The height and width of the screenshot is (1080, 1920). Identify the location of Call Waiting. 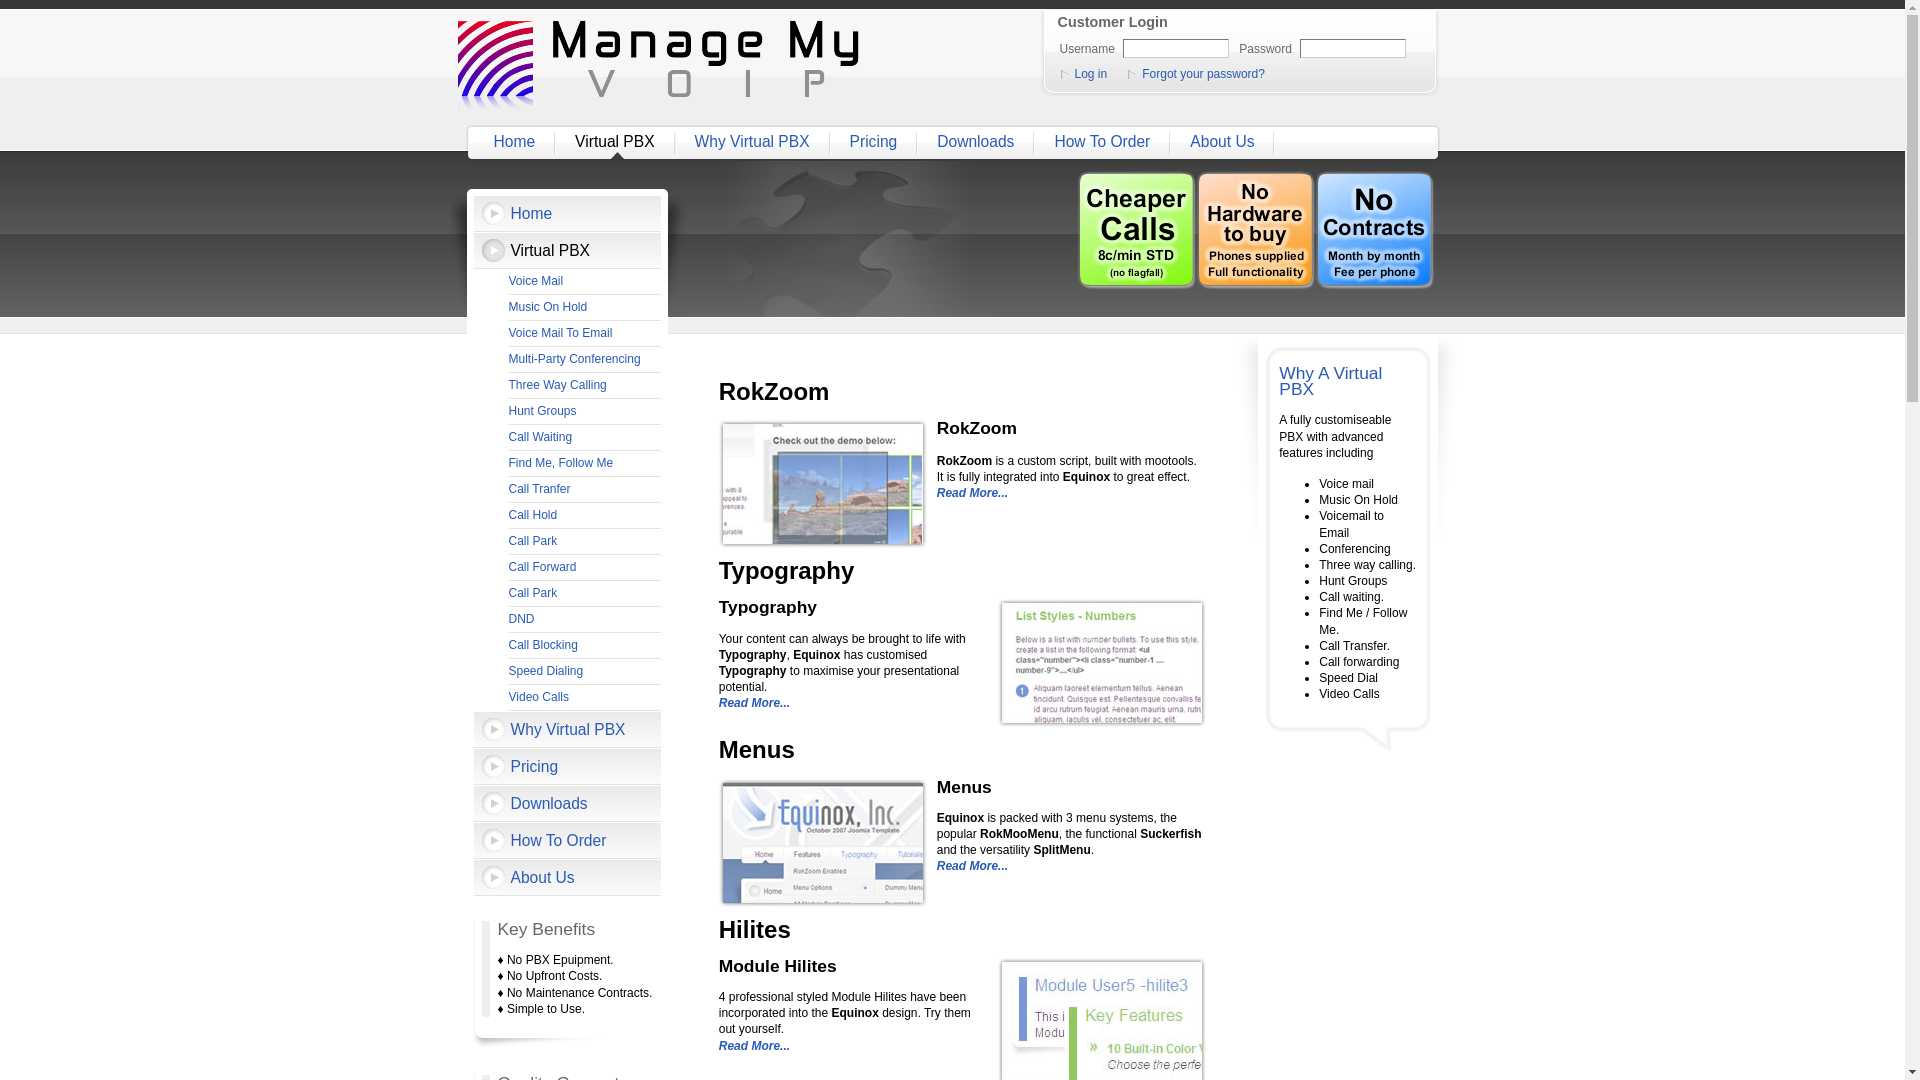
(584, 438).